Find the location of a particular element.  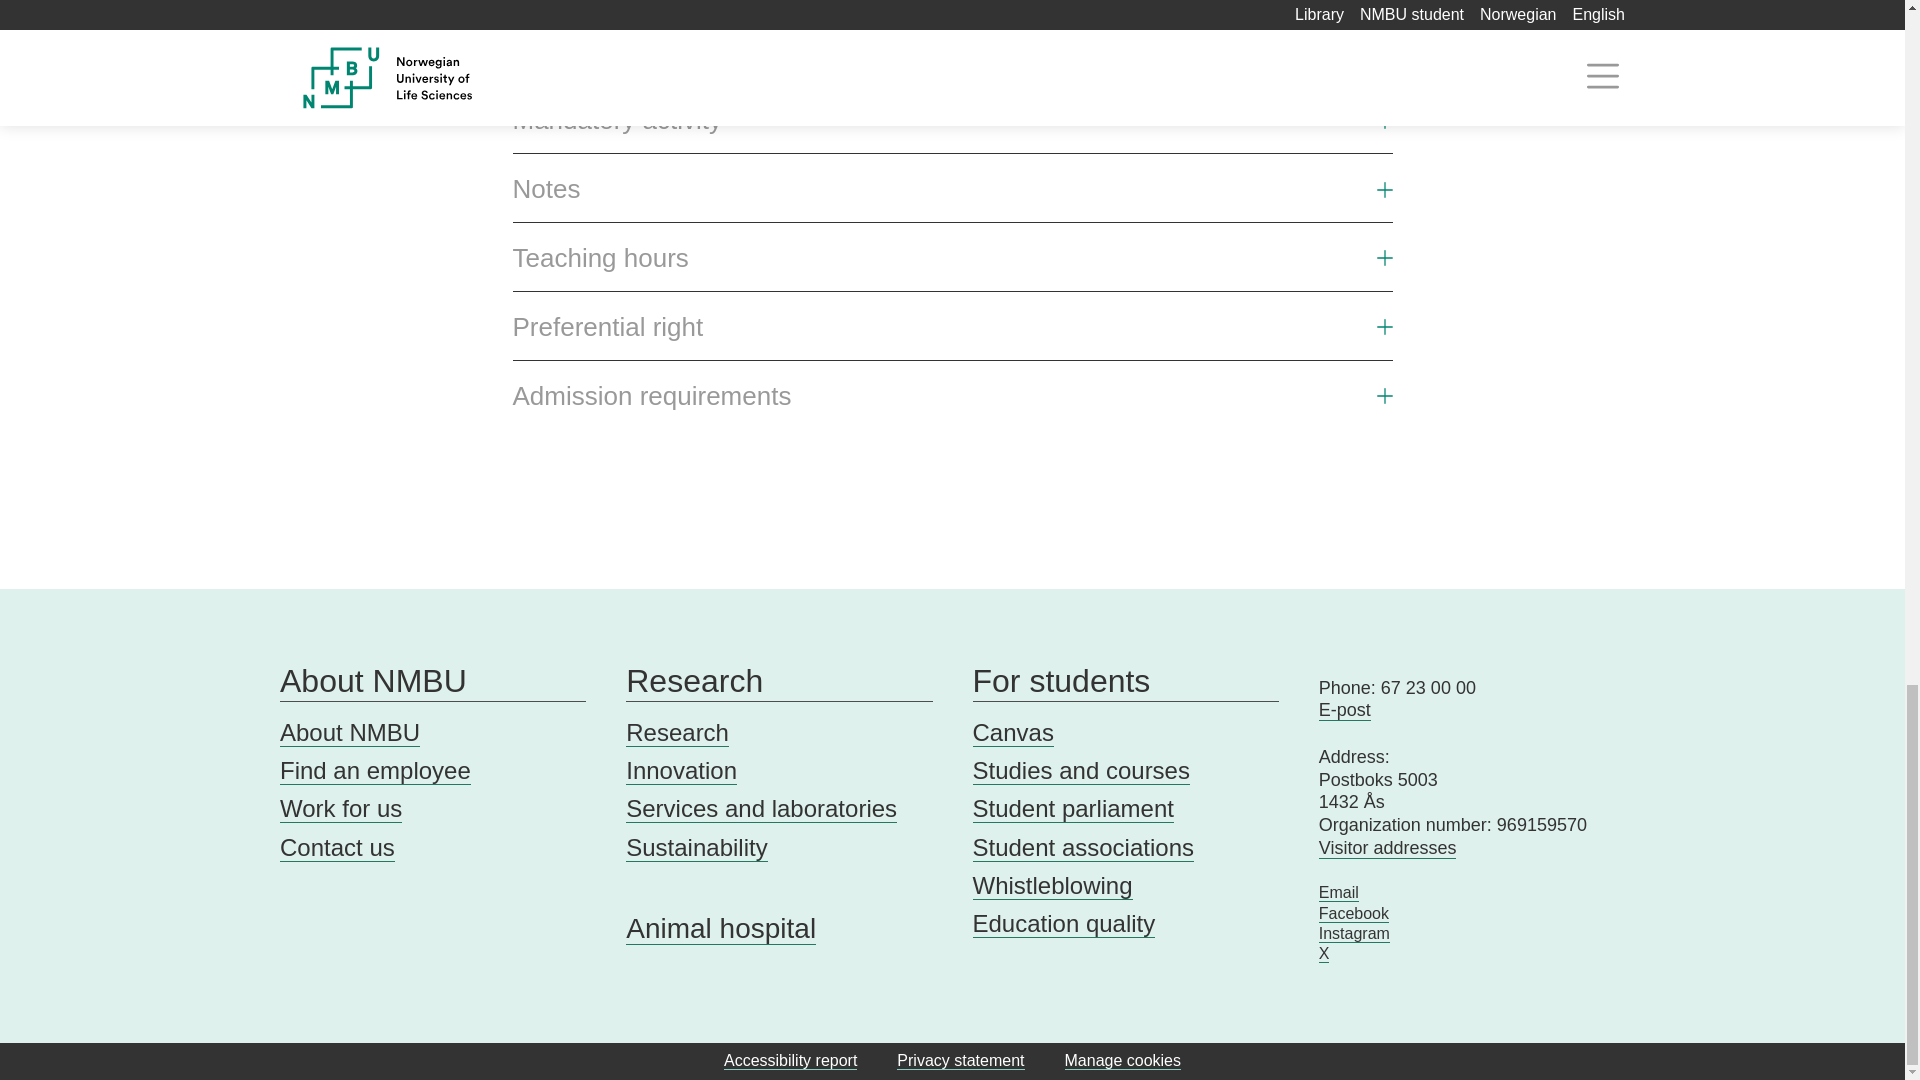

Mandatory activity is located at coordinates (952, 128).